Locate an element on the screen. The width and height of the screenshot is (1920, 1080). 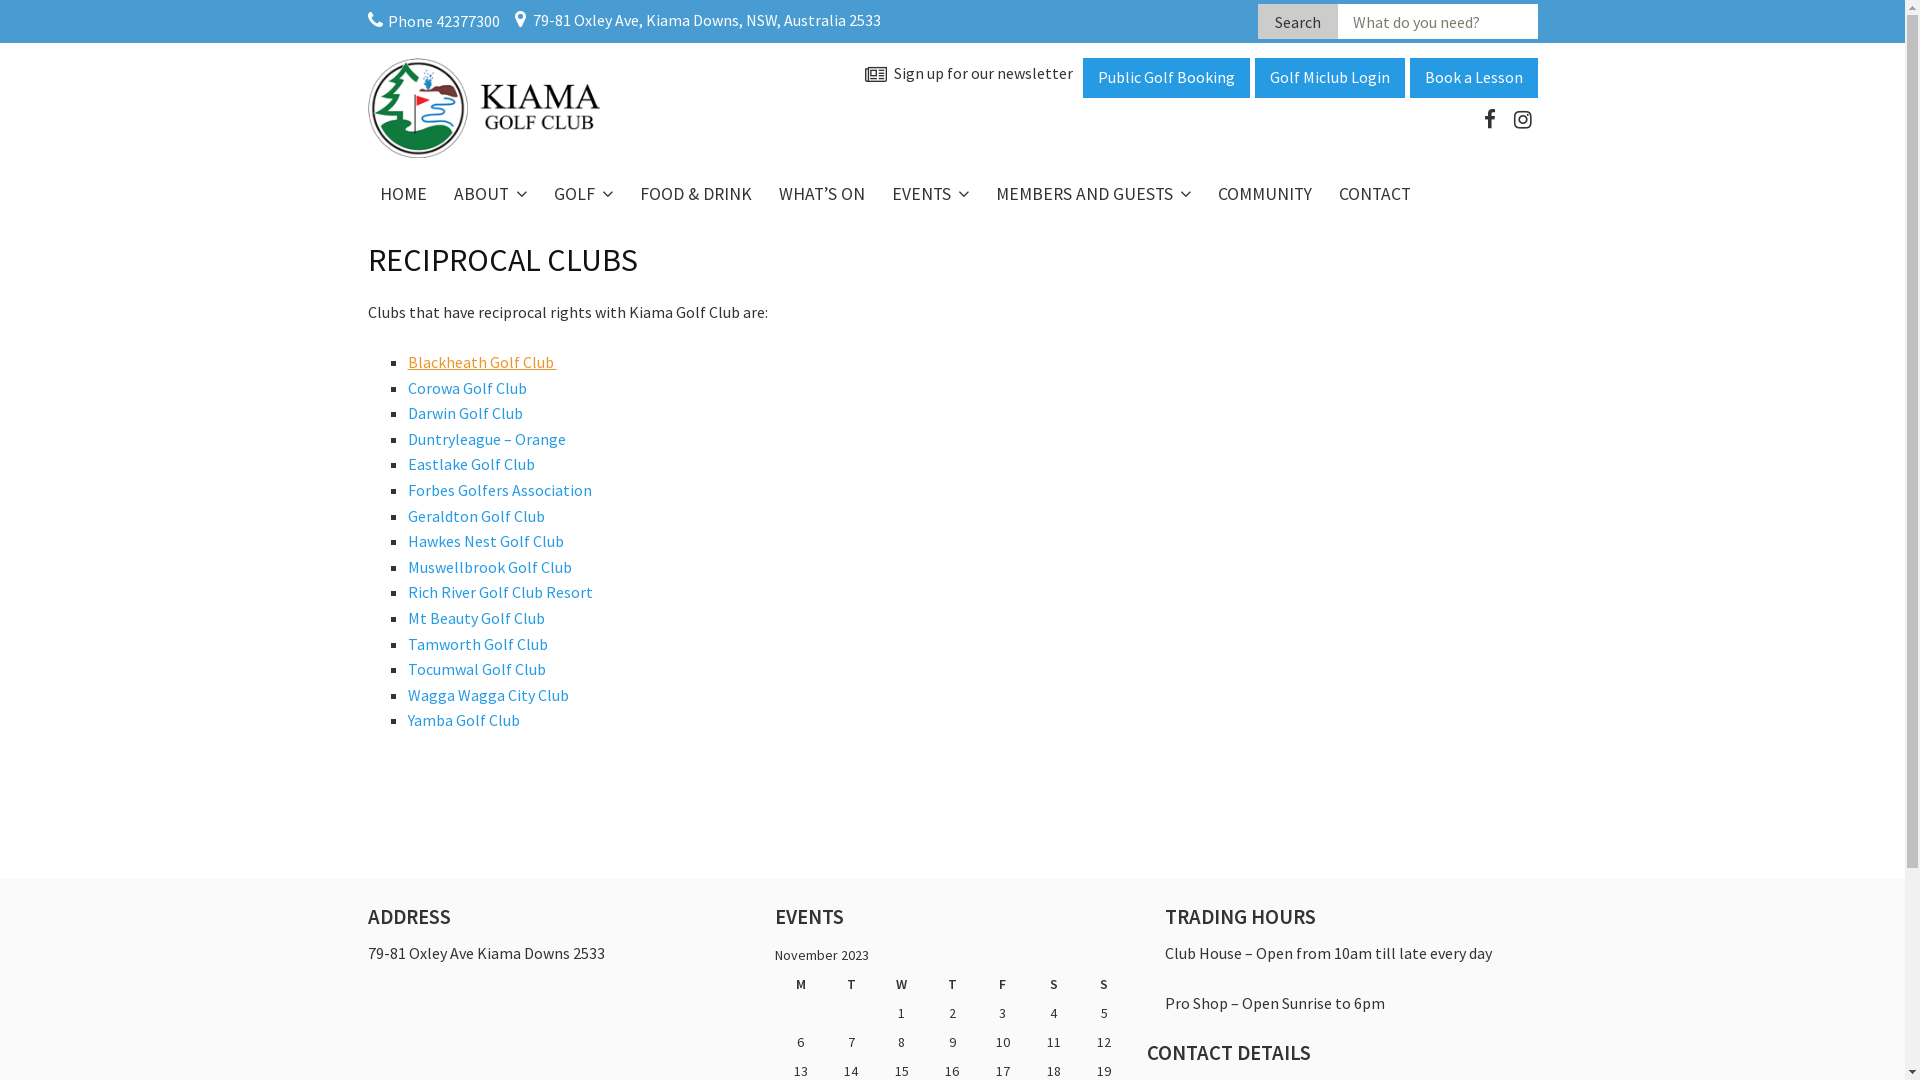
Geraldton Golf Club  is located at coordinates (478, 516).